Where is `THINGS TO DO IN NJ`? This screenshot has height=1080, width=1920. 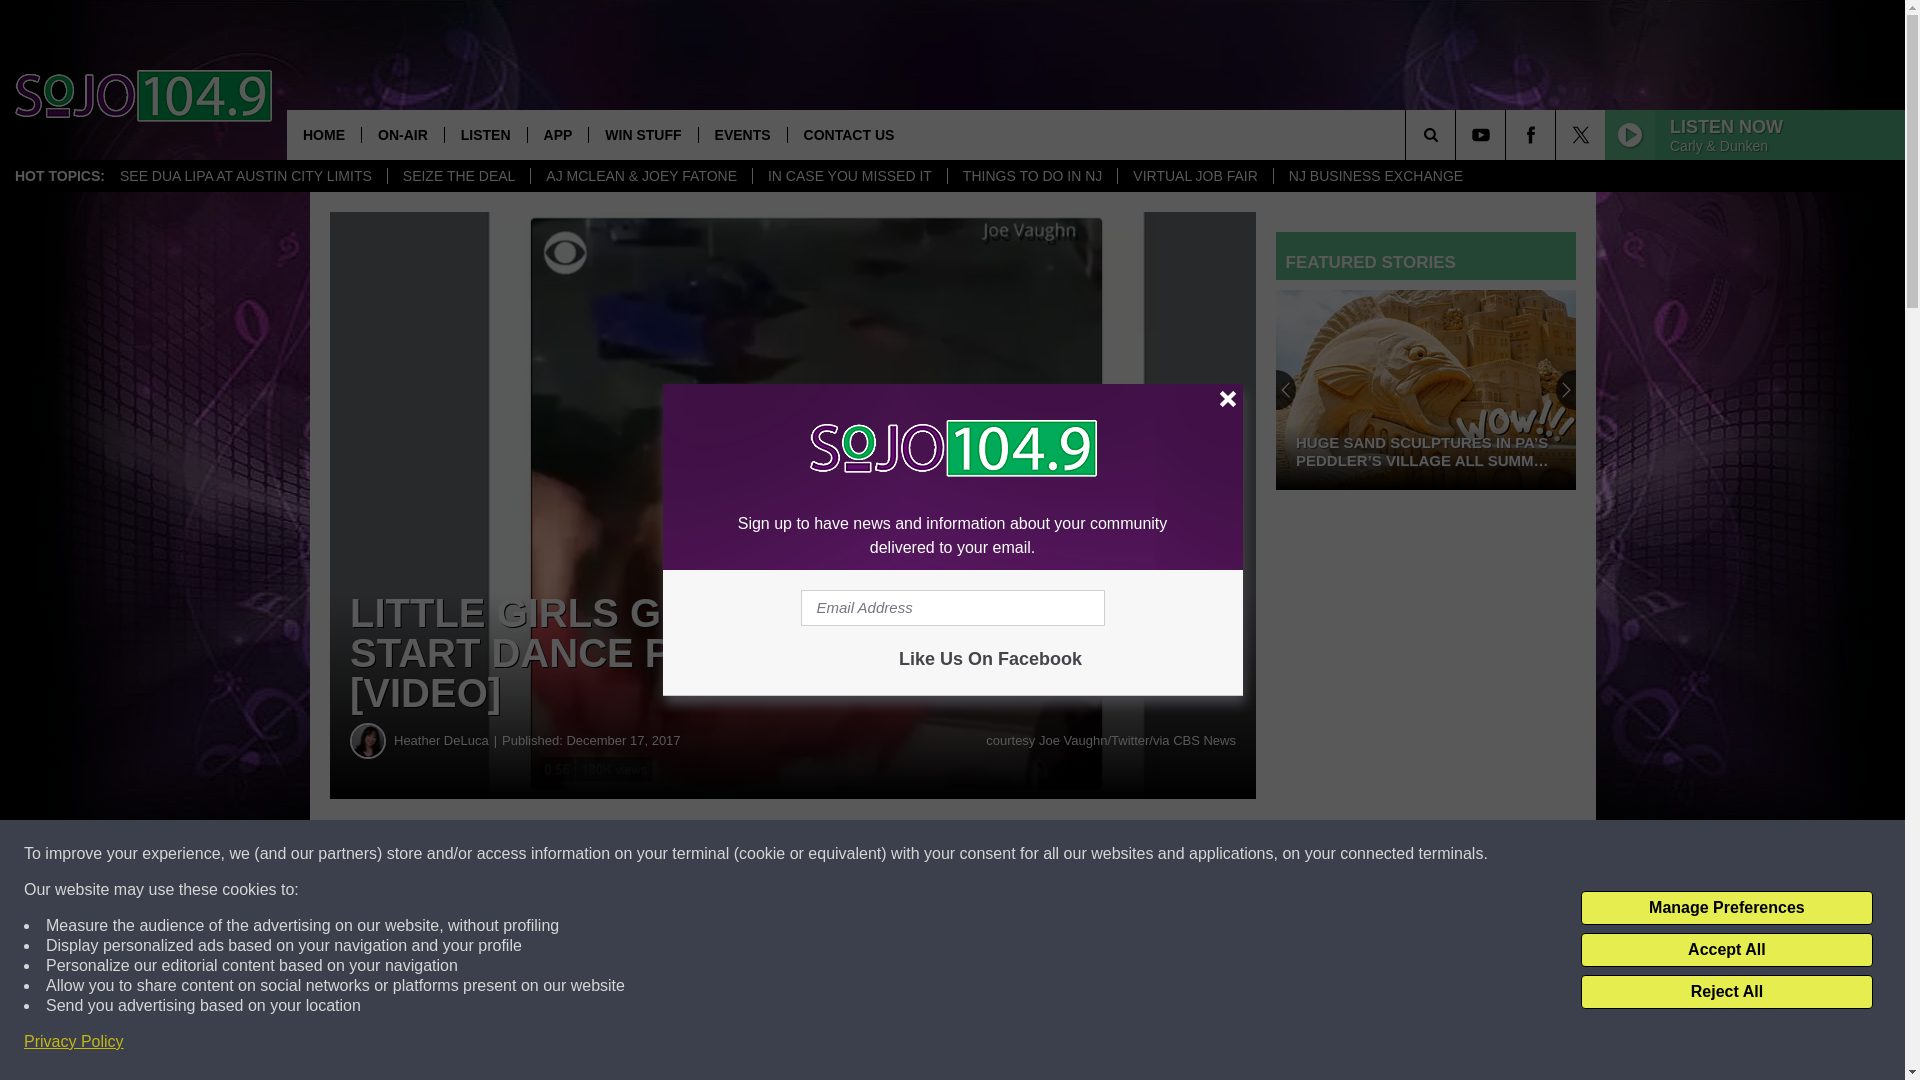
THINGS TO DO IN NJ is located at coordinates (1032, 176).